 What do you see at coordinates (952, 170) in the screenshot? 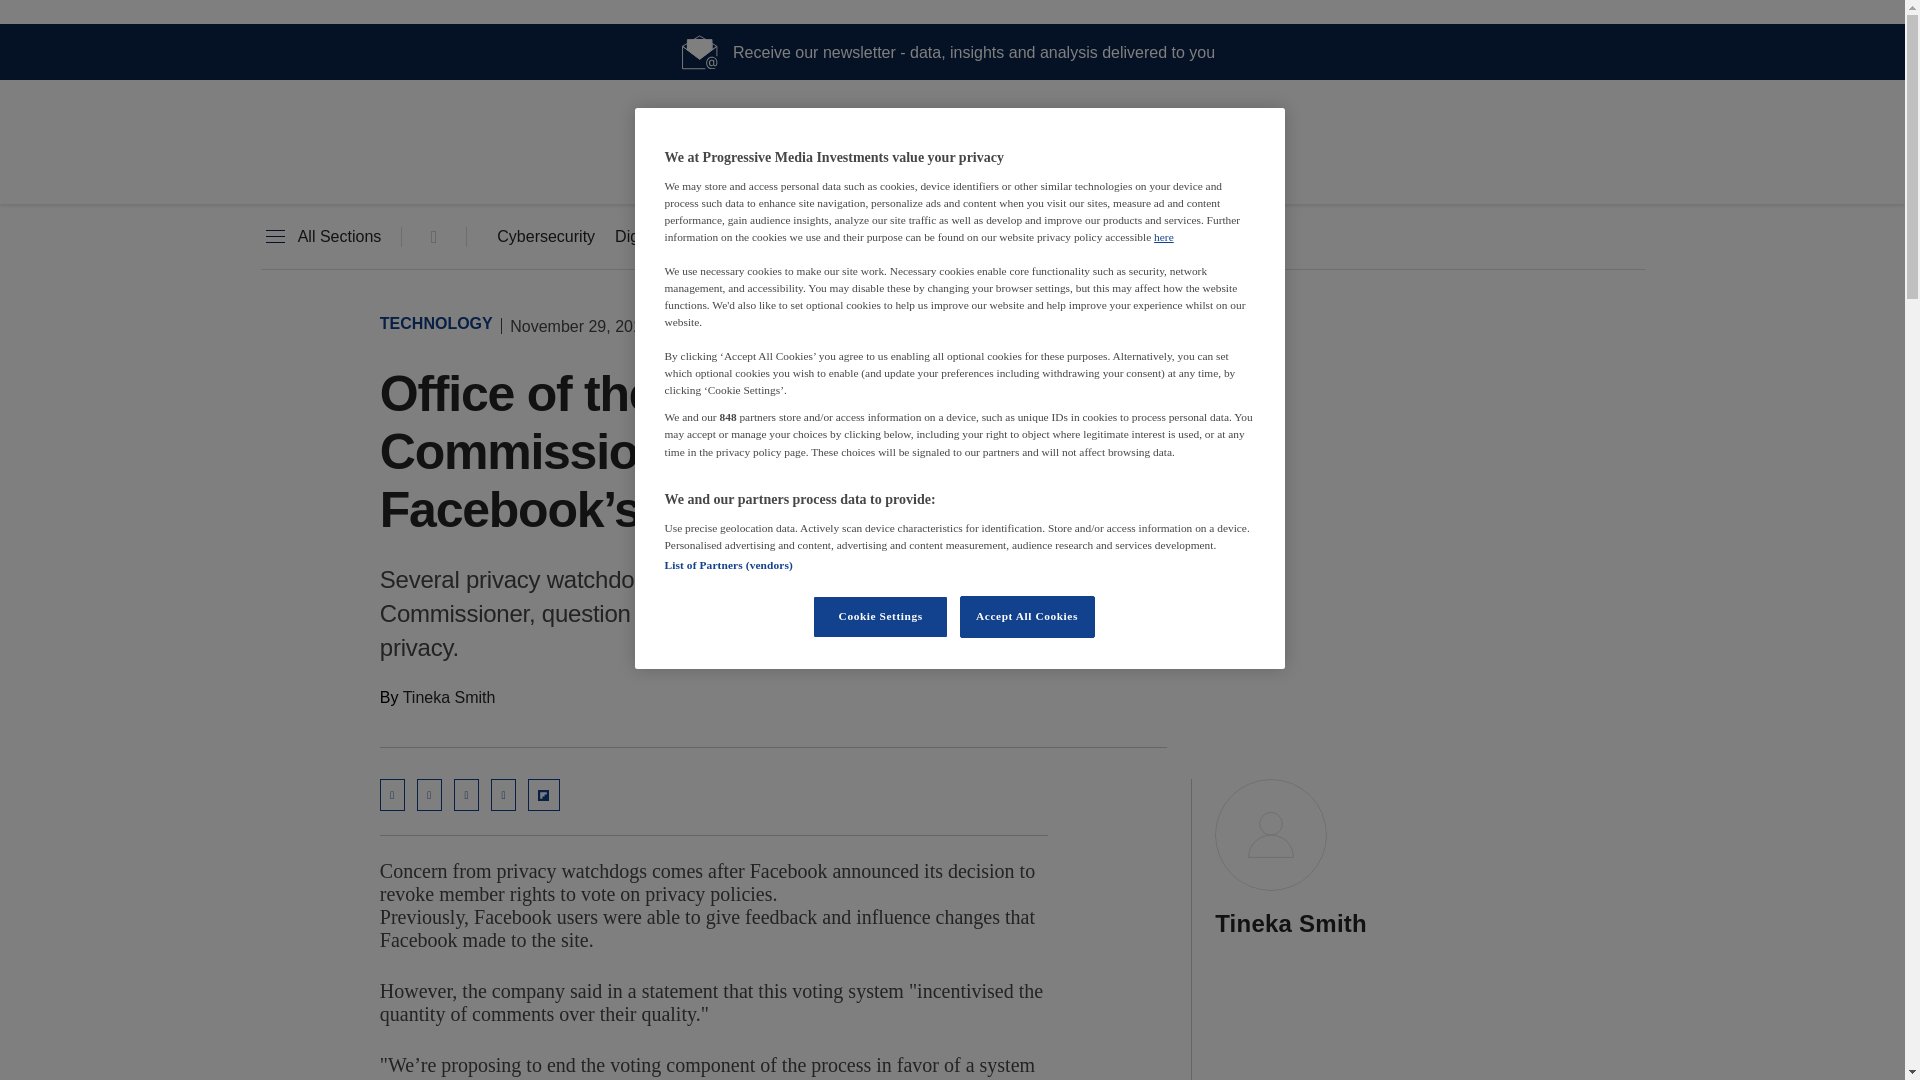
I see `Tech Monitor` at bounding box center [952, 170].